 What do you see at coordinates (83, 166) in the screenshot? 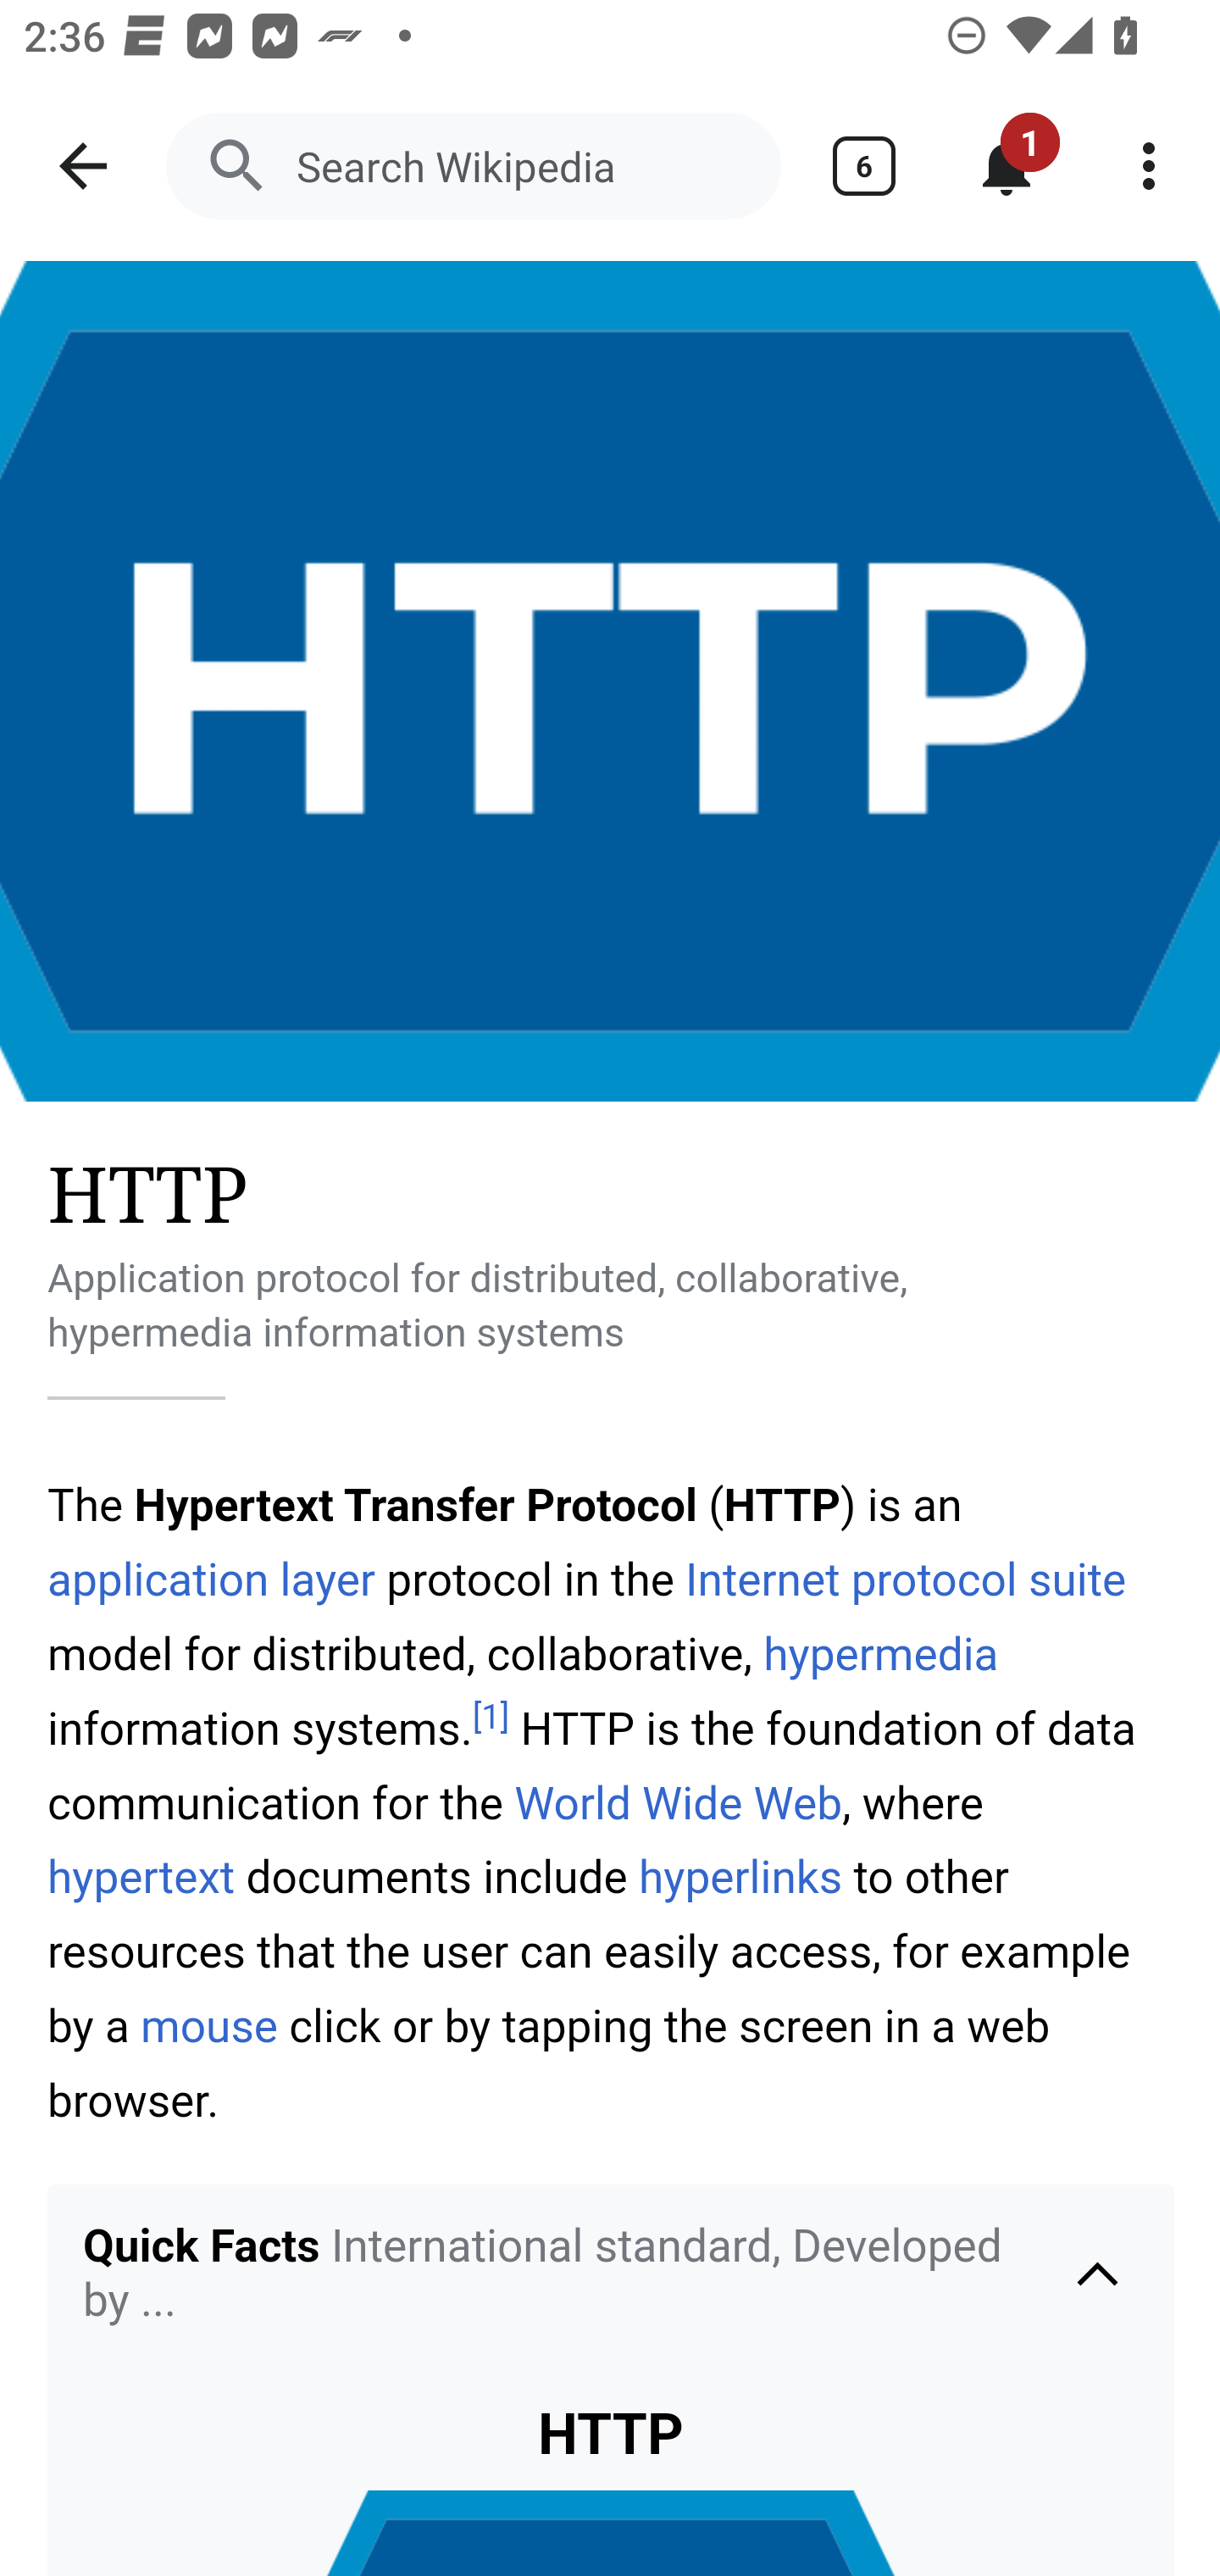
I see `Navigate up` at bounding box center [83, 166].